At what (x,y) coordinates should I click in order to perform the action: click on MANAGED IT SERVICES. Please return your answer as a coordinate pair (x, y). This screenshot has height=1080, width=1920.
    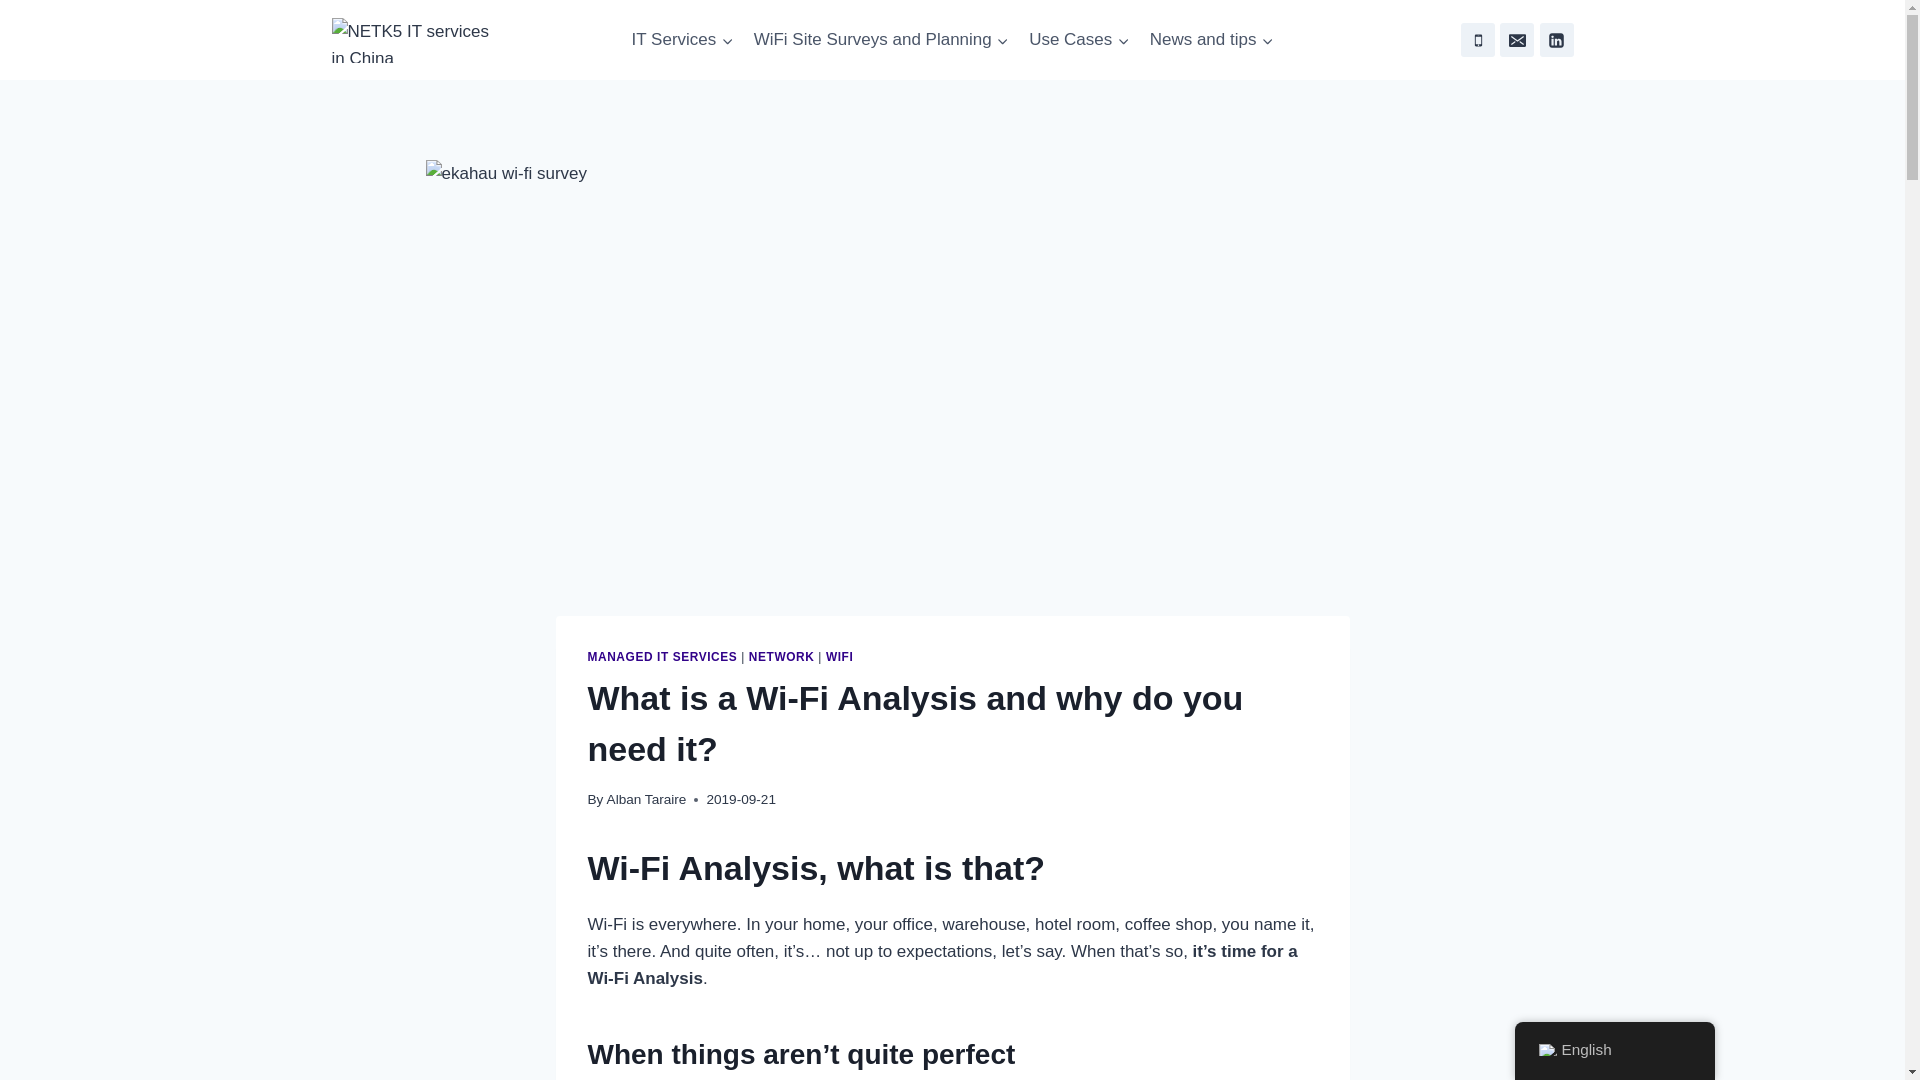
    Looking at the image, I should click on (662, 657).